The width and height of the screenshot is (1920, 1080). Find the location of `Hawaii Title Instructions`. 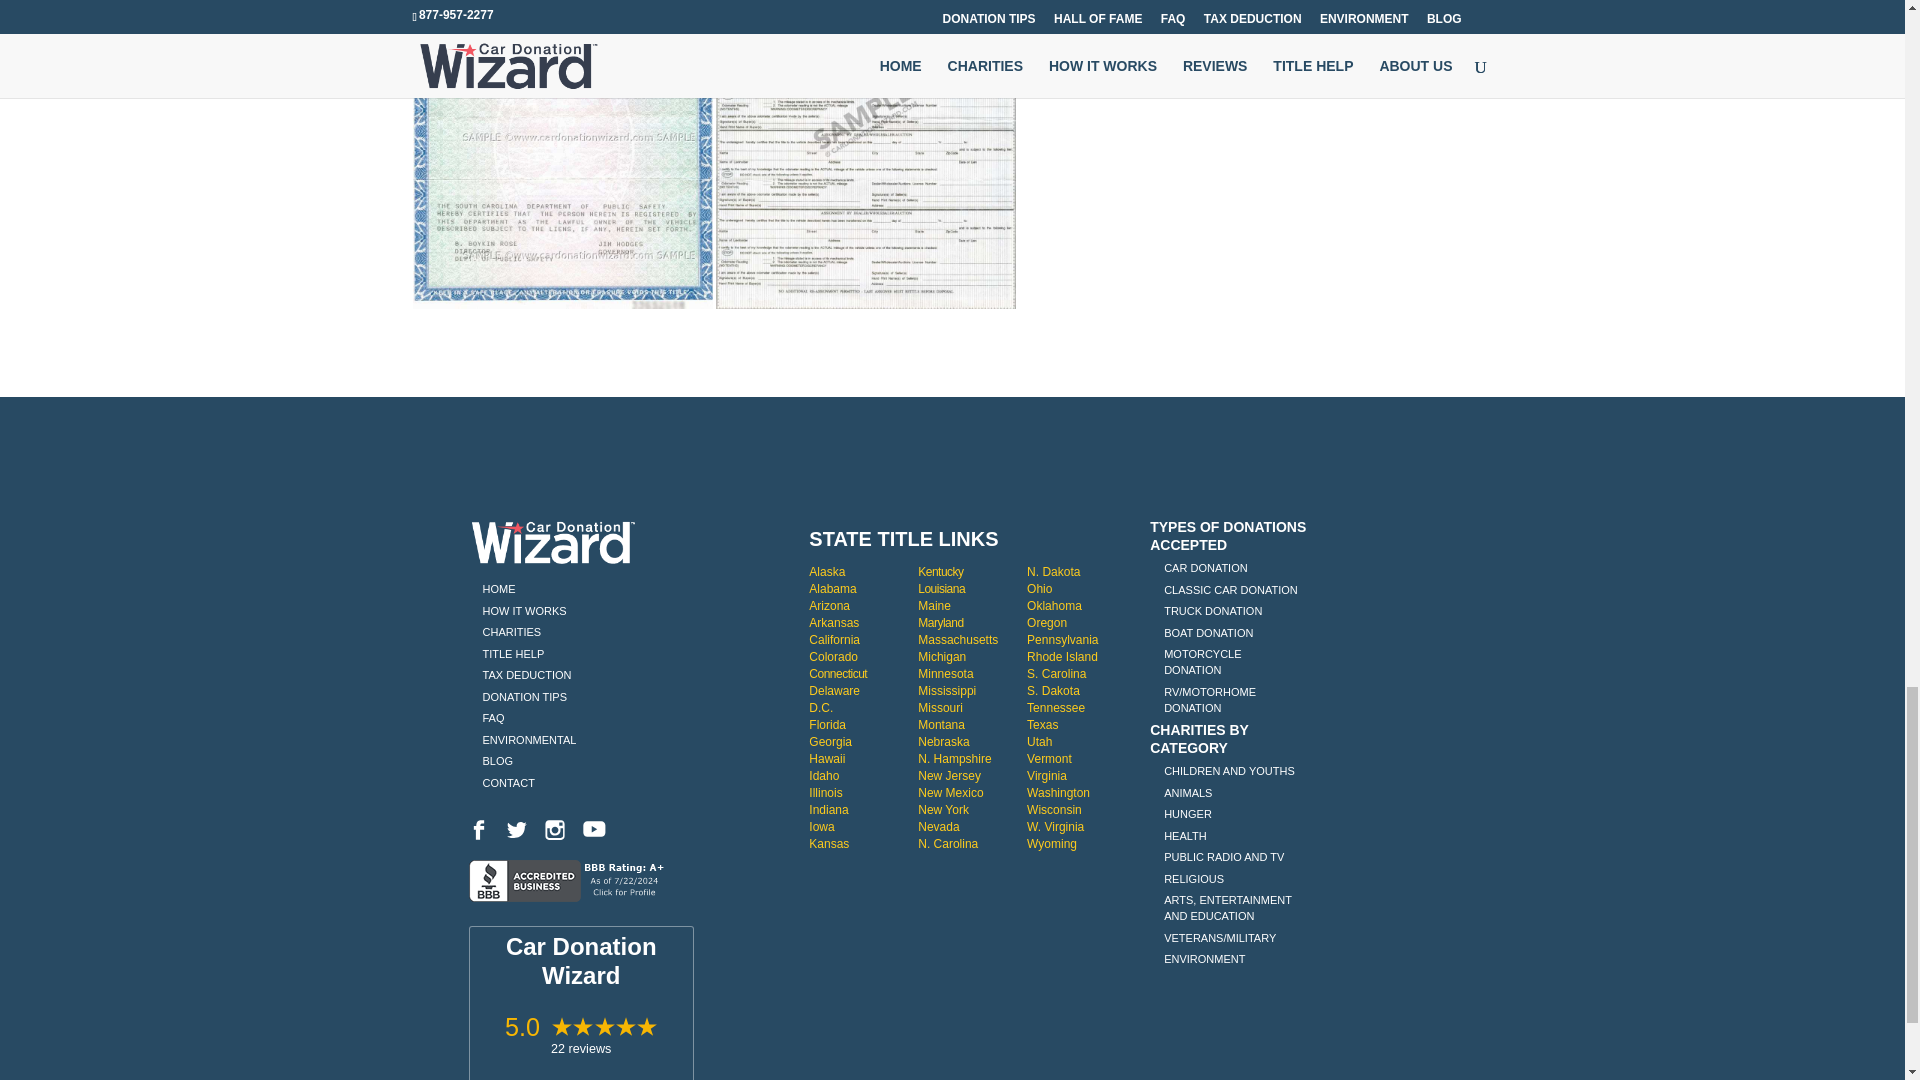

Hawaii Title Instructions is located at coordinates (826, 758).